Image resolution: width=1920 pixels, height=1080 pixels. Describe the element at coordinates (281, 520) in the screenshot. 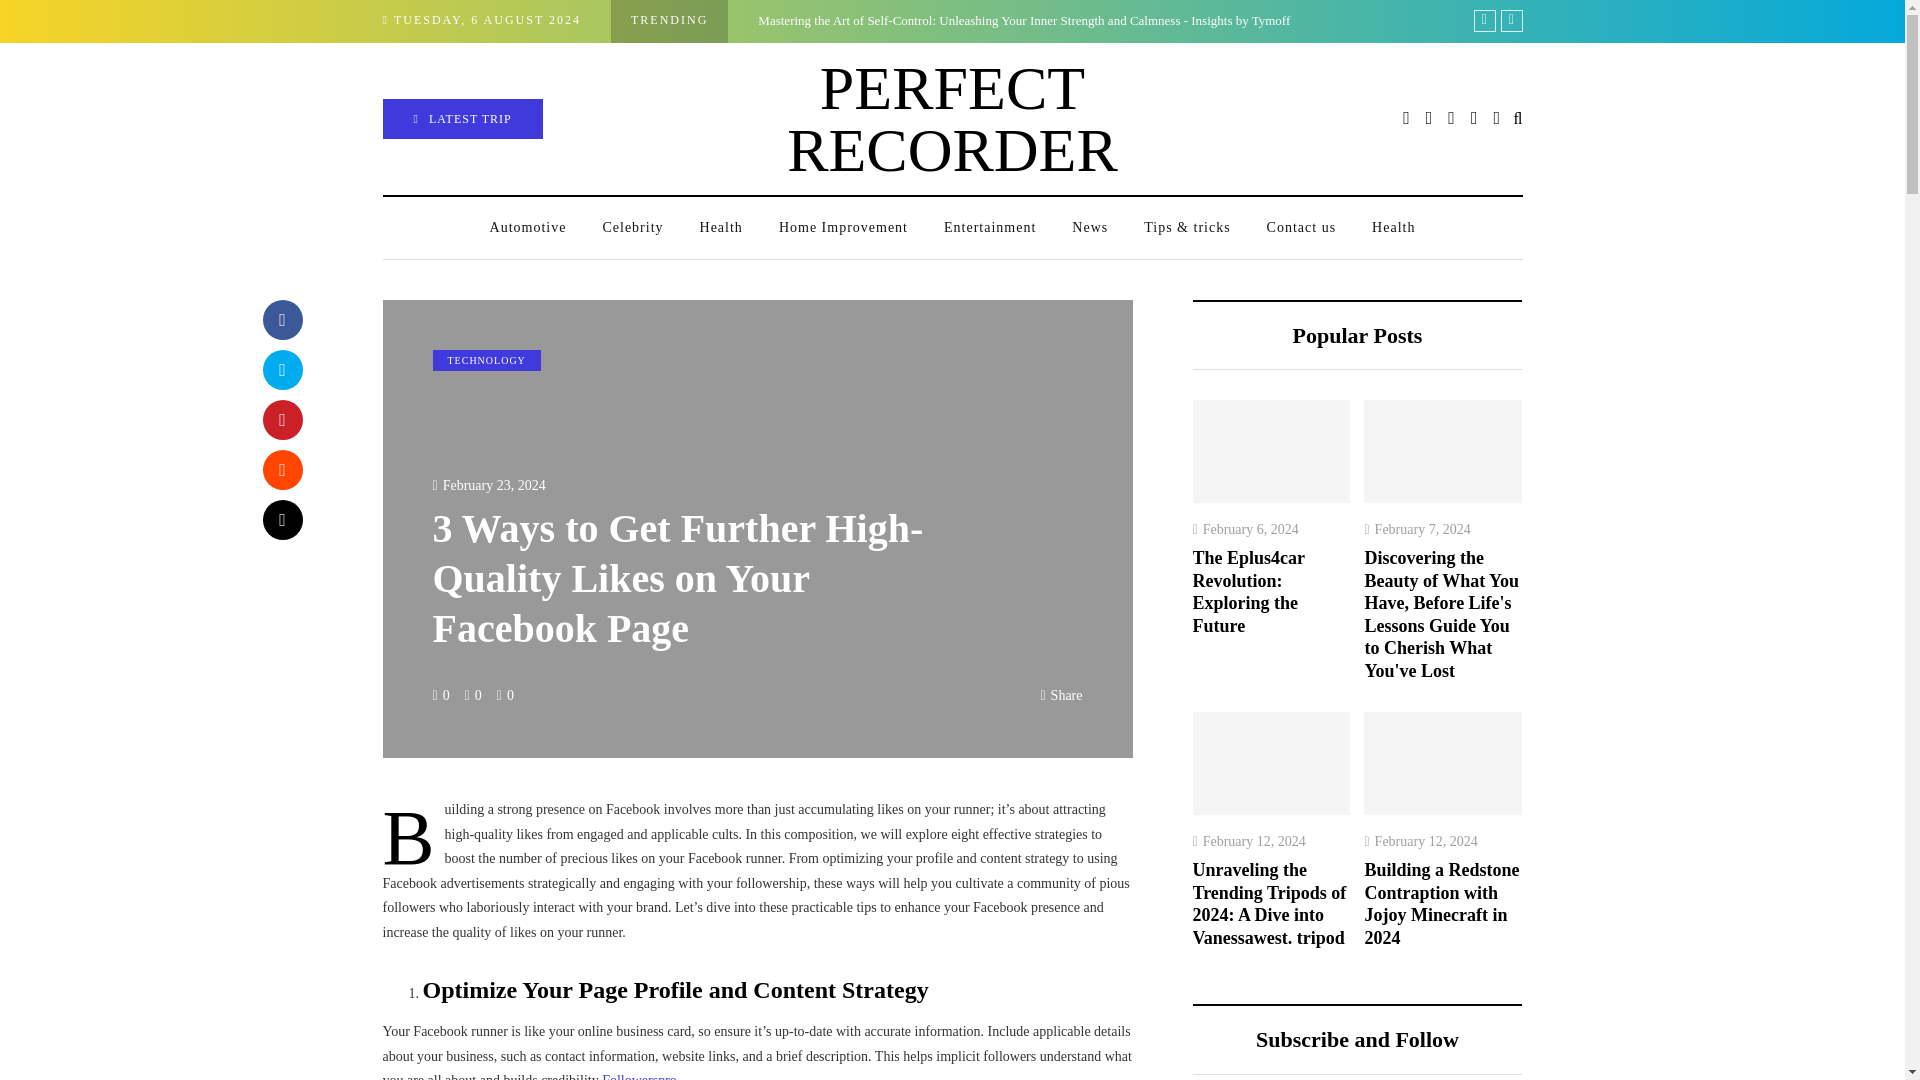

I see `Share by Email` at that location.